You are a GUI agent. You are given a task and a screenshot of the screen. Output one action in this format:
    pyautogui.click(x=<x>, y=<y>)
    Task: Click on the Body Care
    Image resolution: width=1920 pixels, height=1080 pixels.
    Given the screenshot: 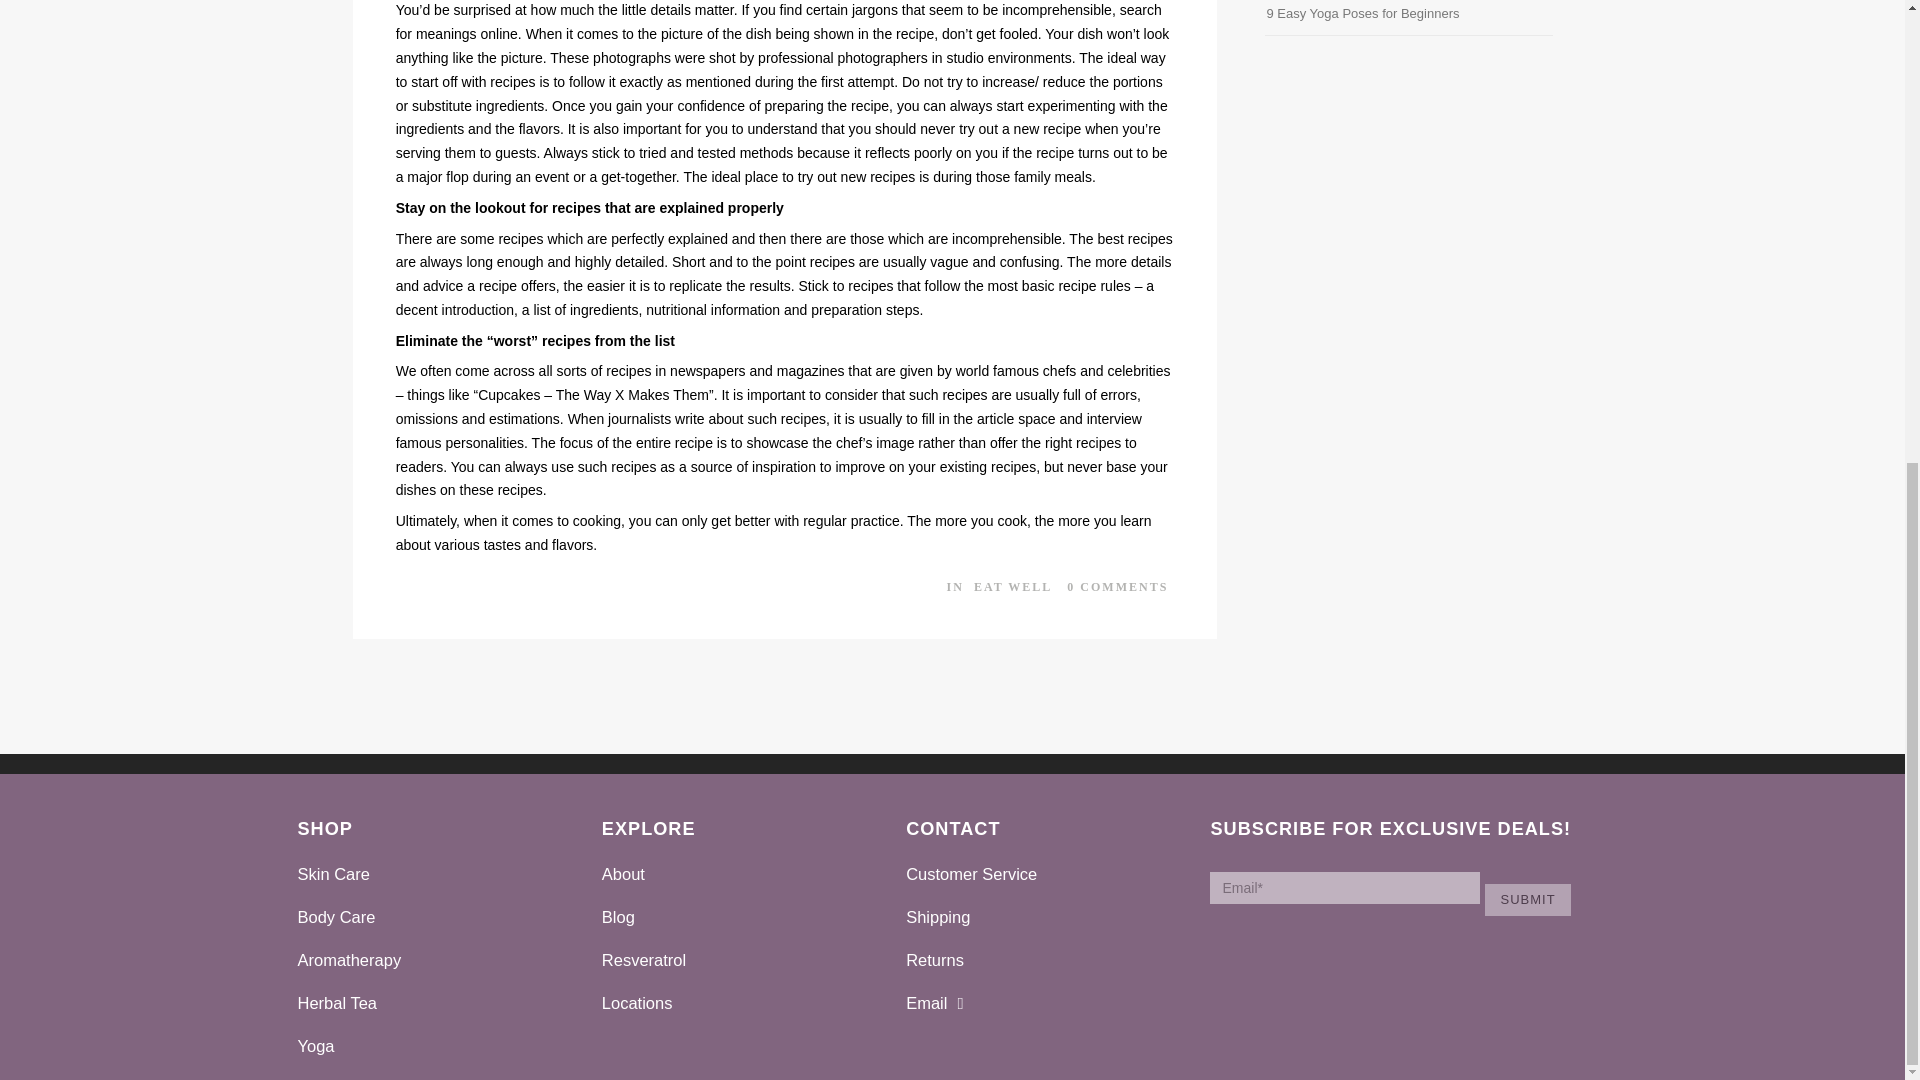 What is the action you would take?
    pyautogui.click(x=336, y=916)
    